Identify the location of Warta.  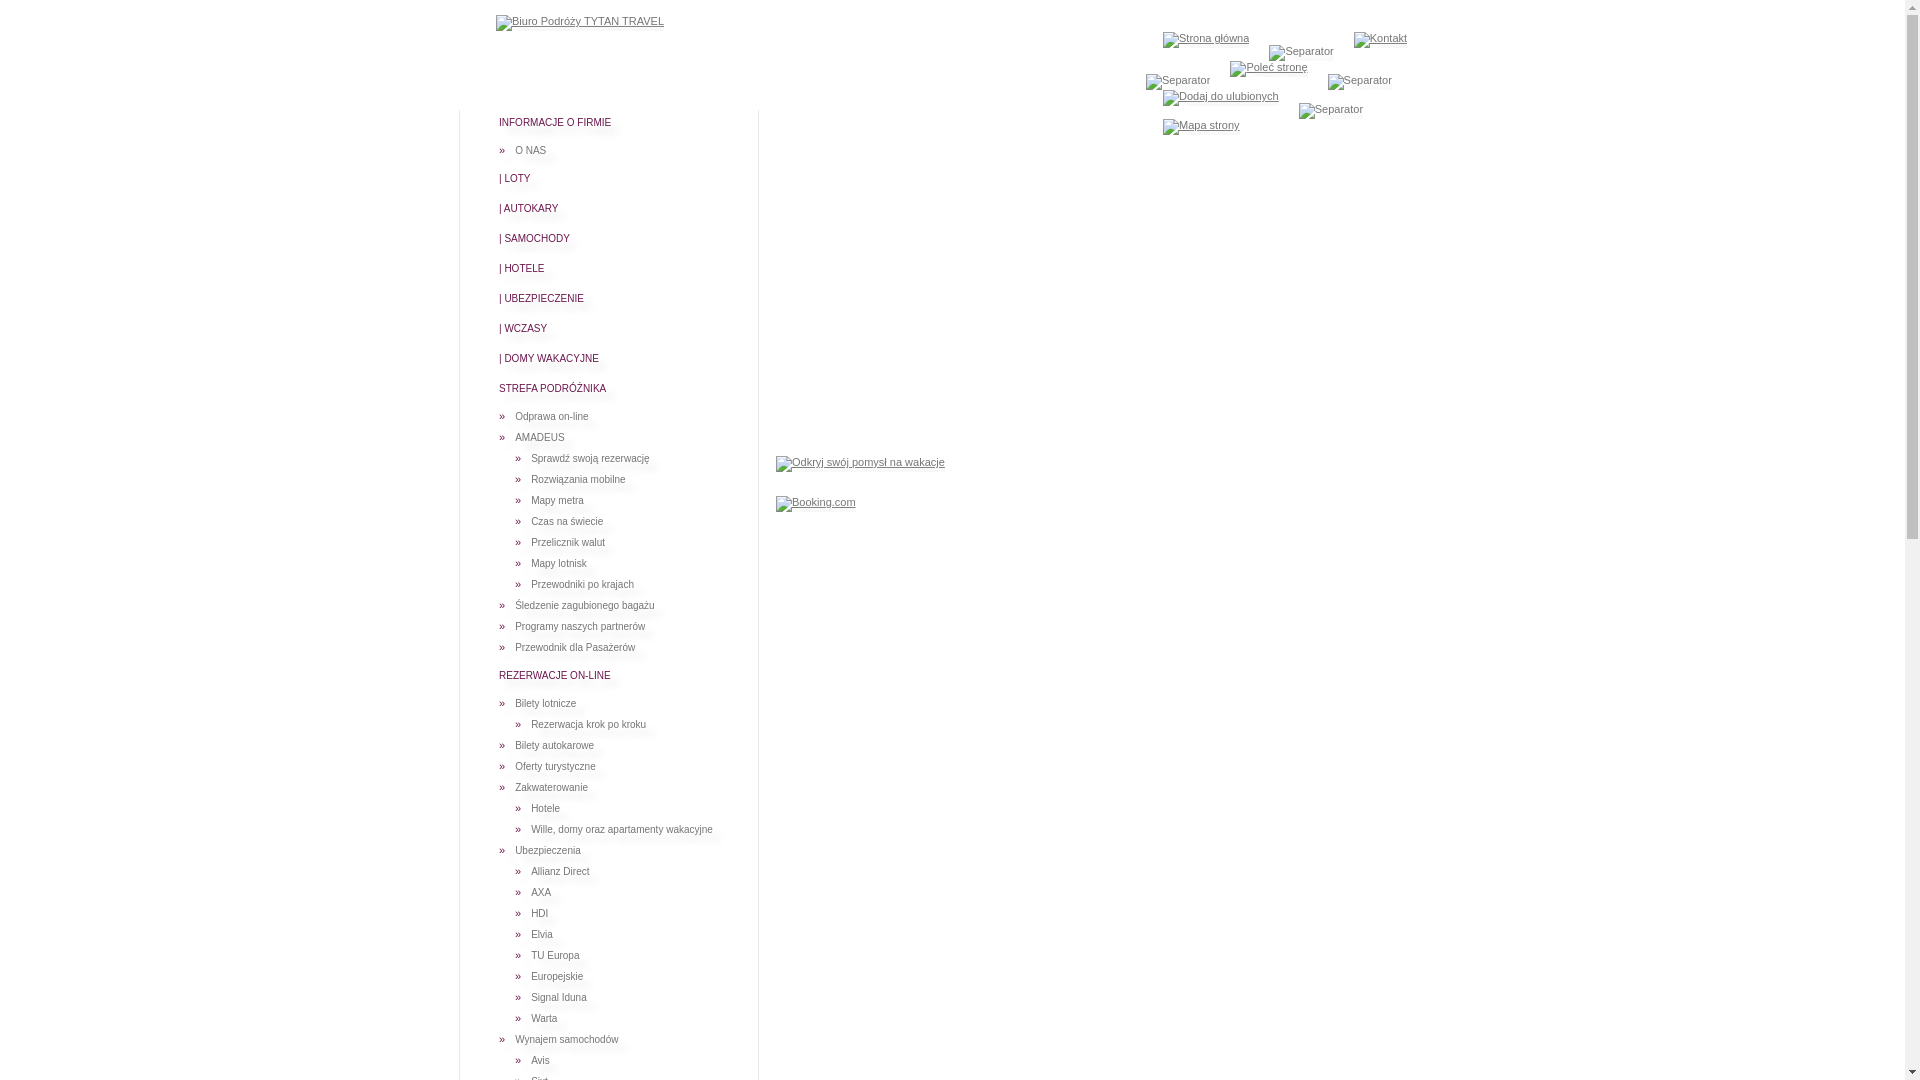
(544, 1019).